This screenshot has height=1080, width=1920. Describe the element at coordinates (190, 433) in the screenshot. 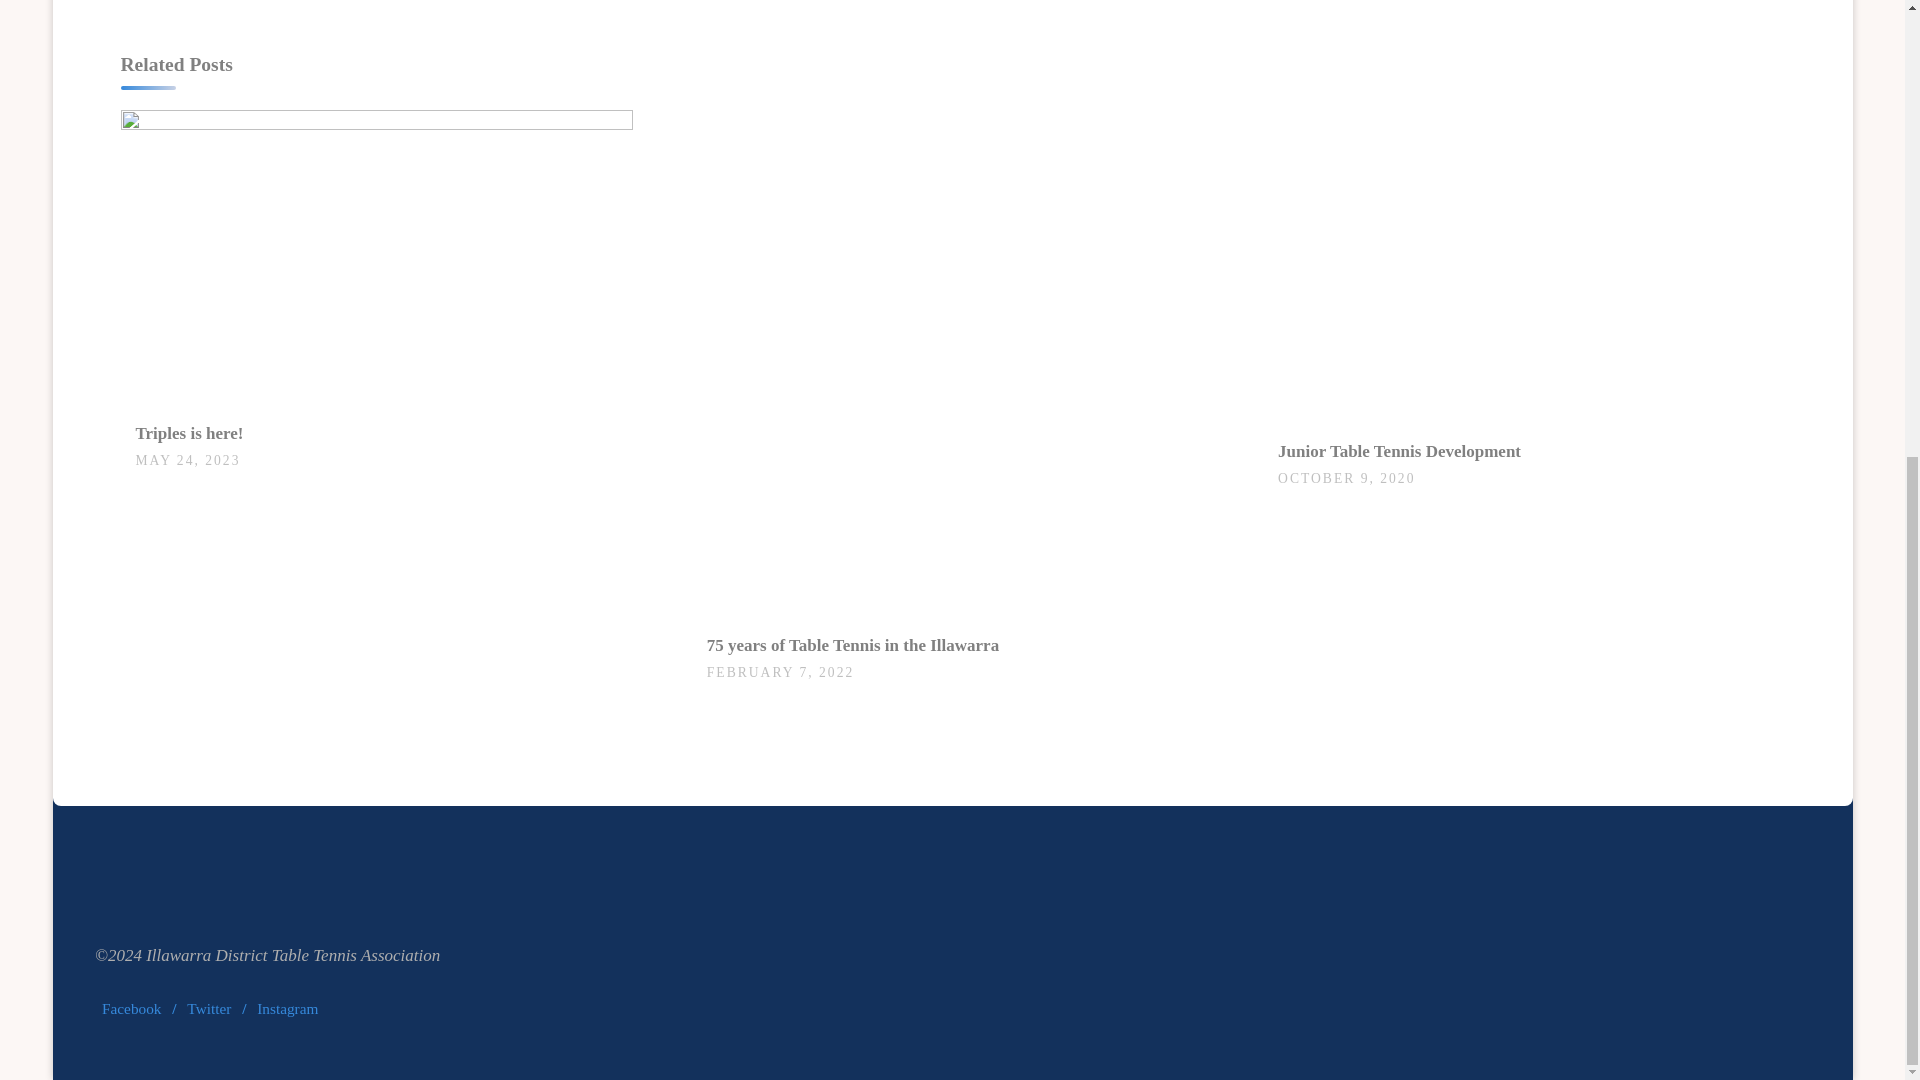

I see `Triples is here!` at that location.